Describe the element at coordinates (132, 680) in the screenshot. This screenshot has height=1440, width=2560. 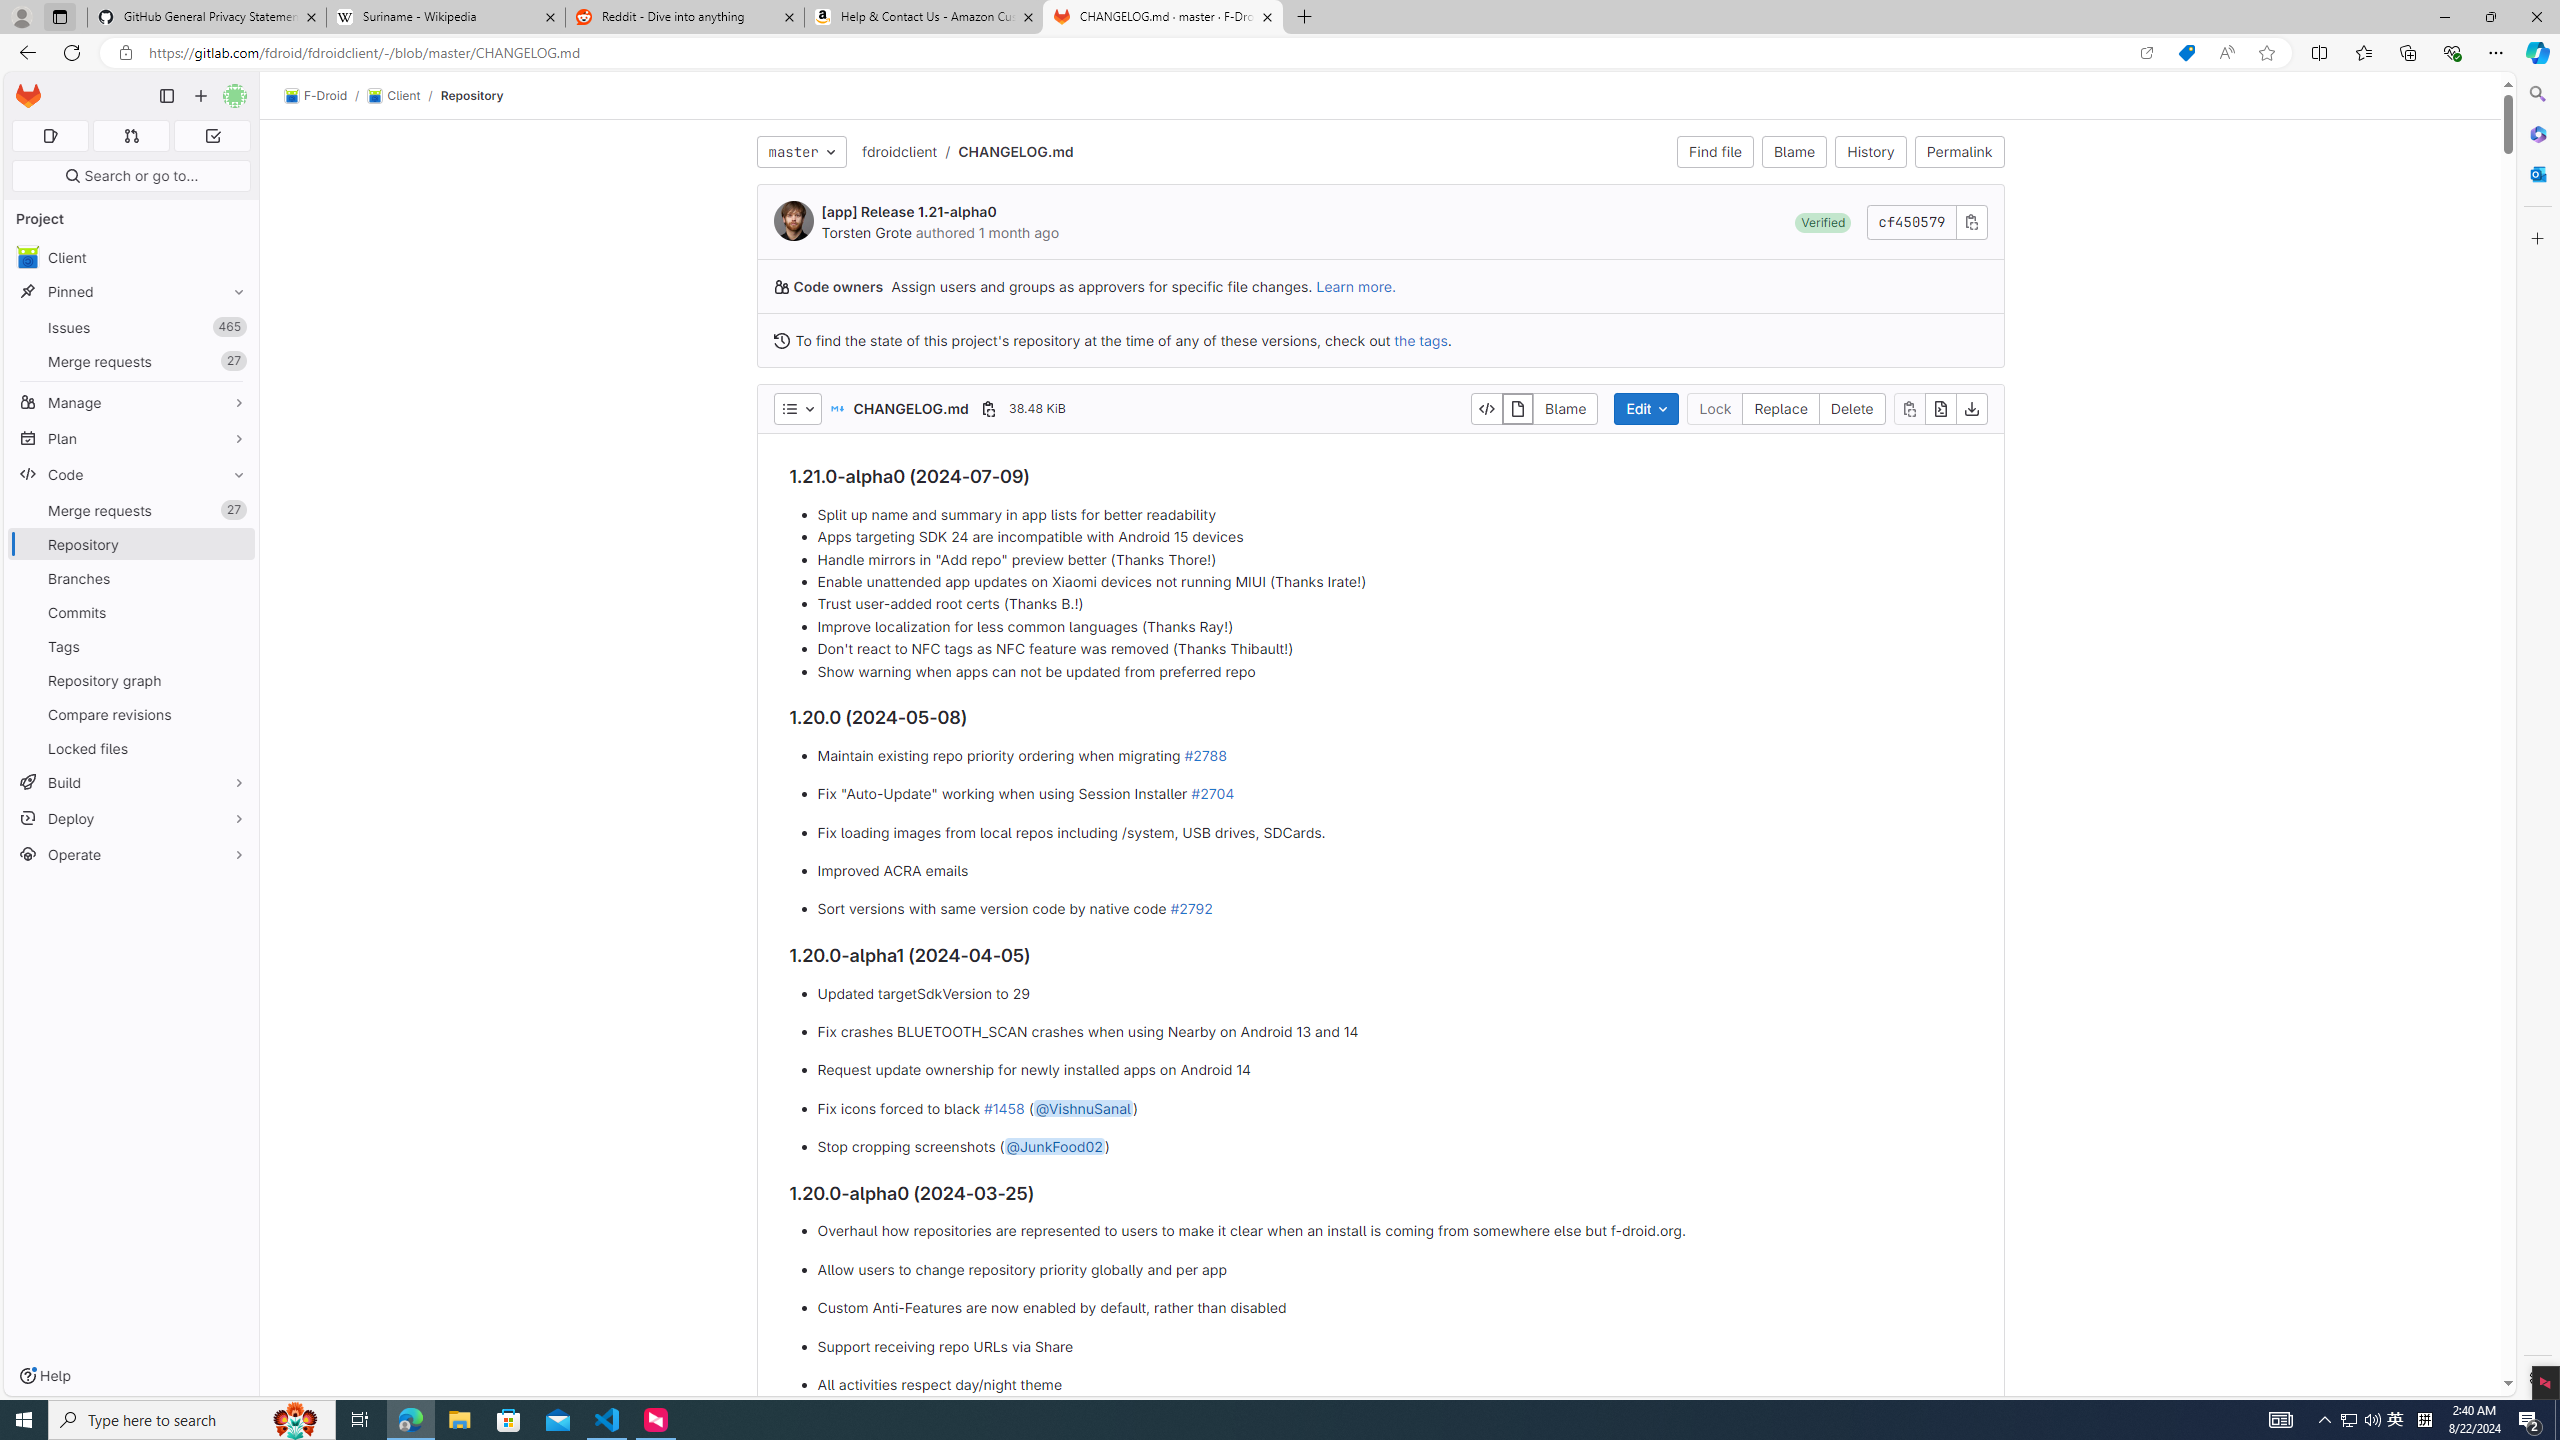
I see `Repository graph` at that location.